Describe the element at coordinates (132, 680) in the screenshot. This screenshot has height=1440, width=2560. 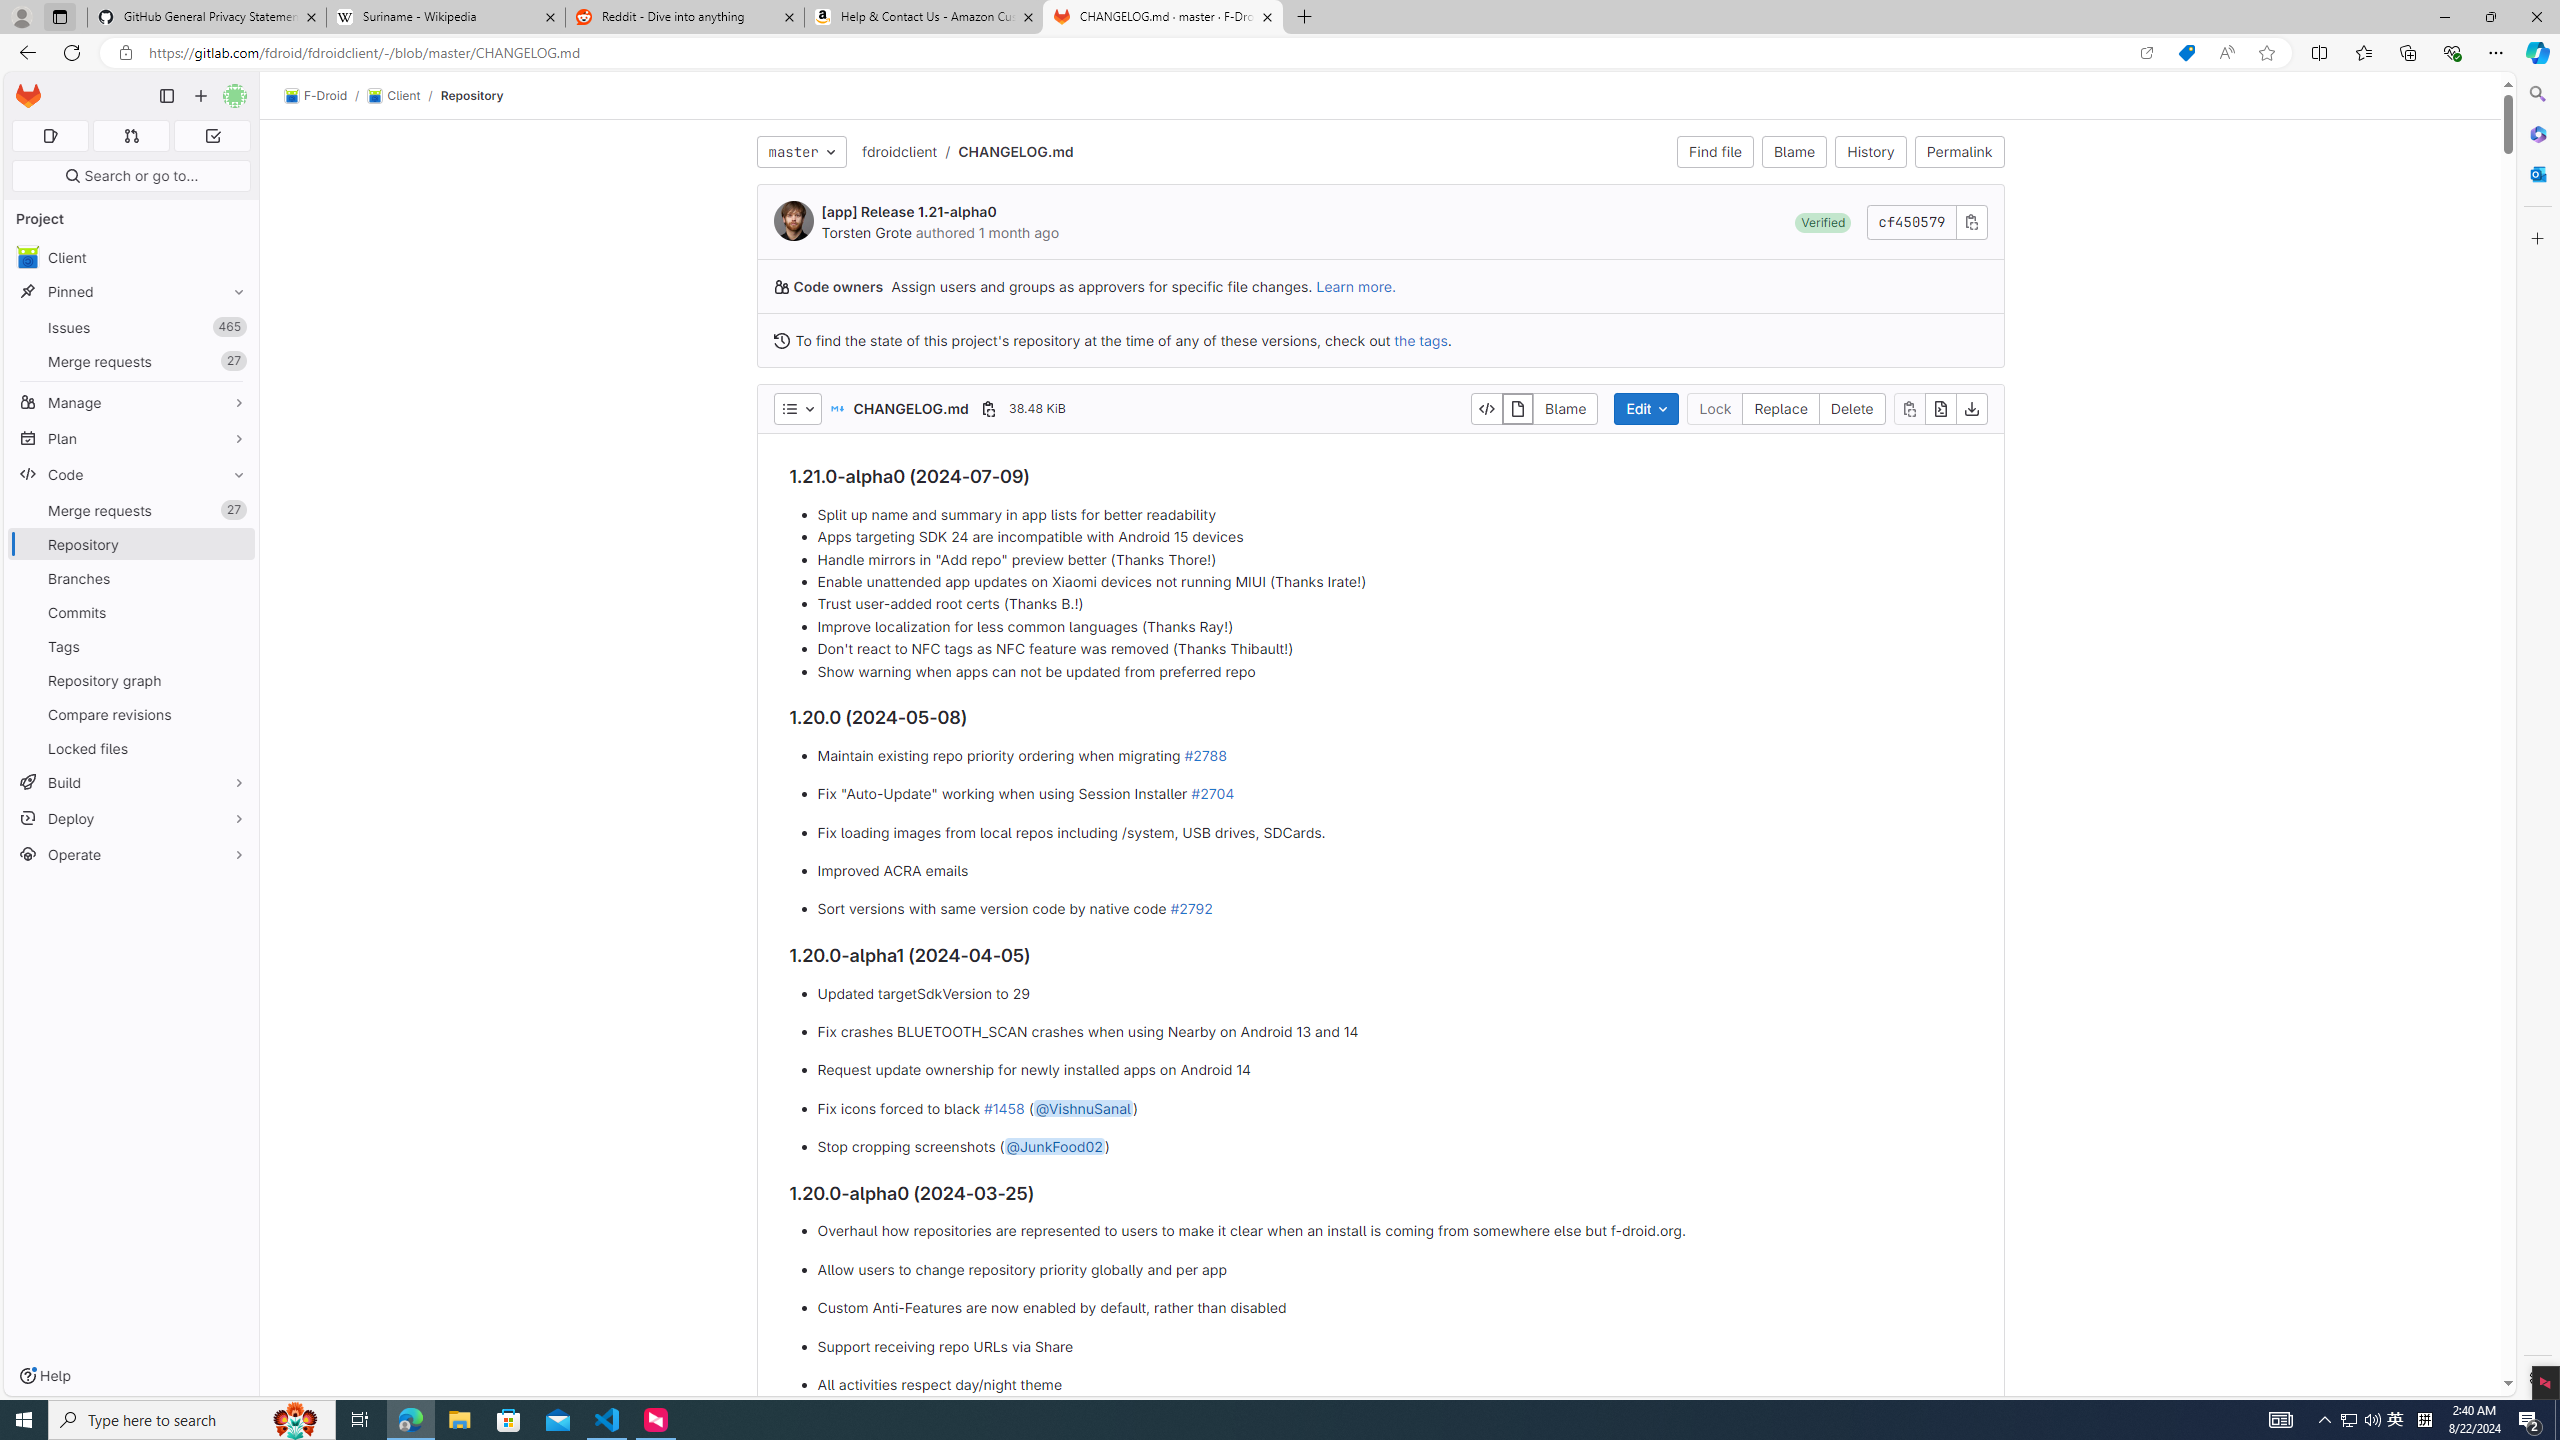
I see `Repository graph` at that location.